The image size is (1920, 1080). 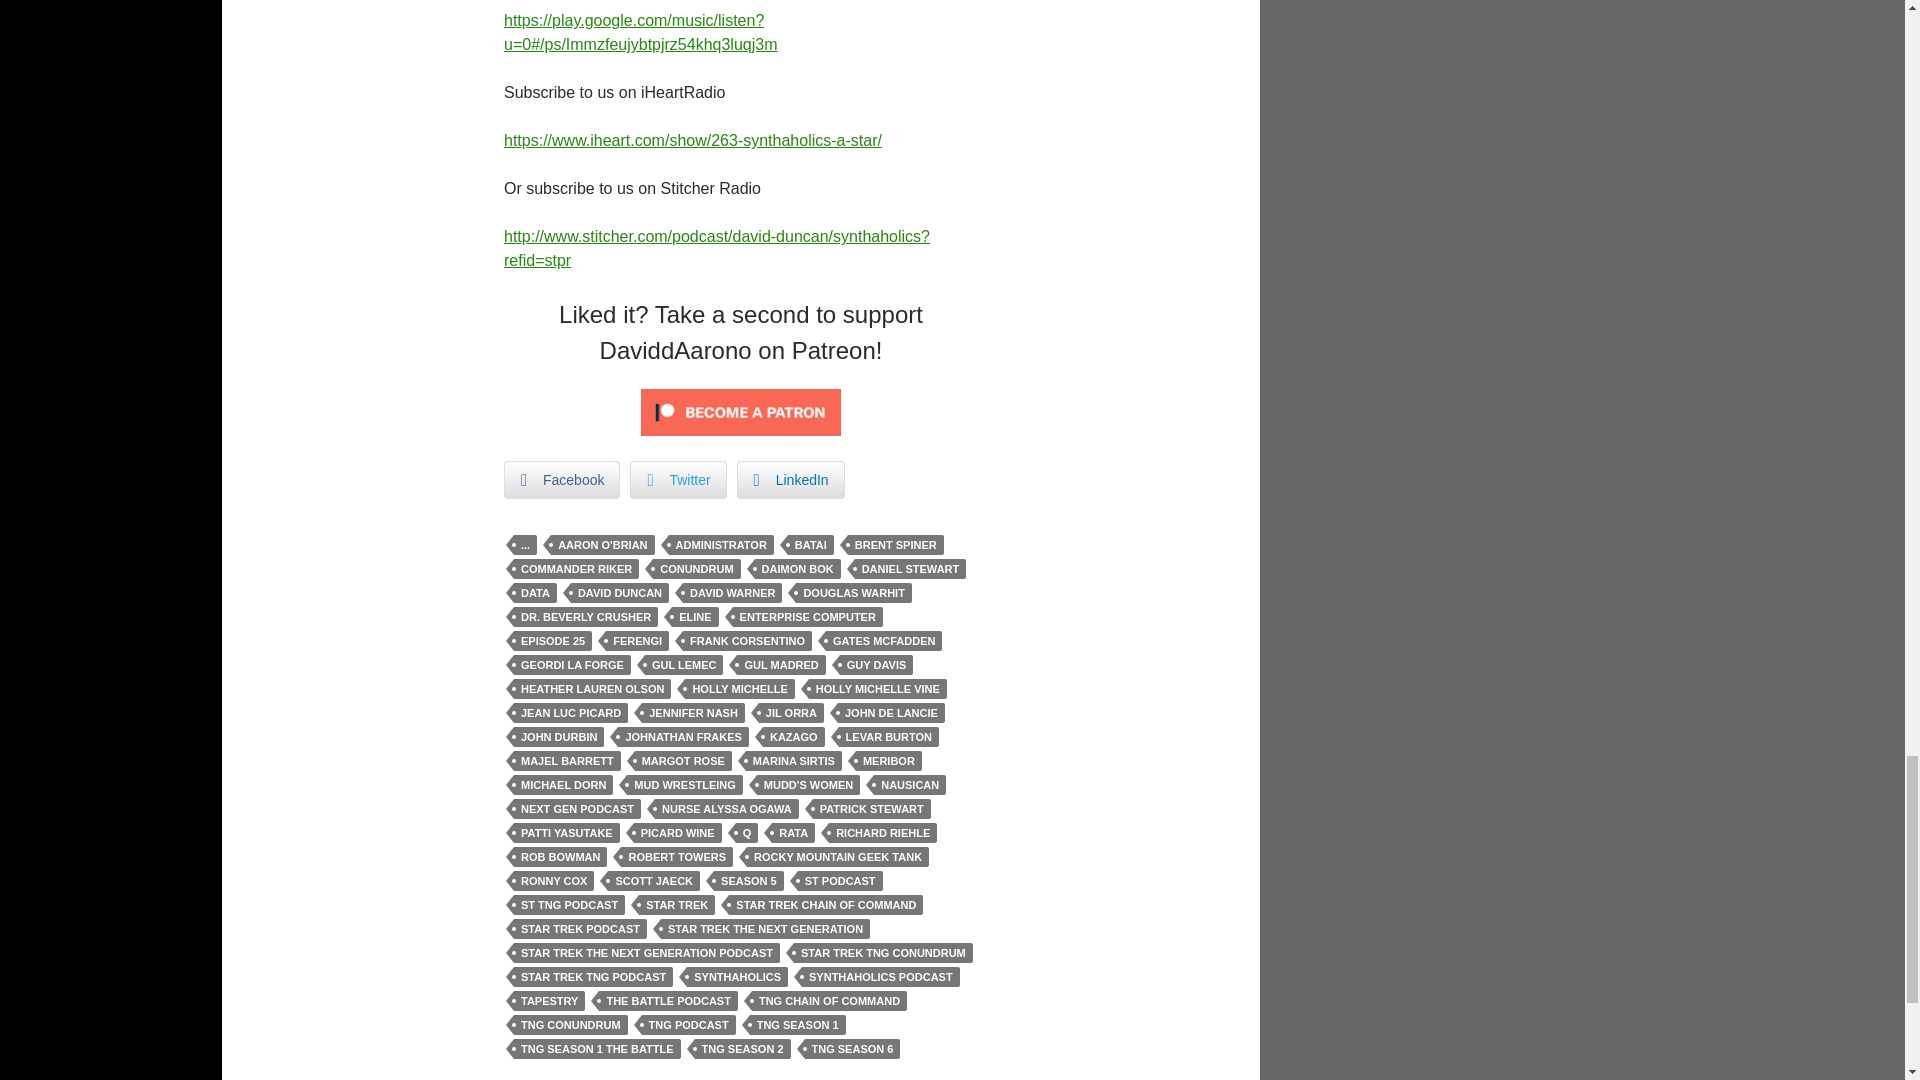 I want to click on BRENT SPINER, so click(x=896, y=544).